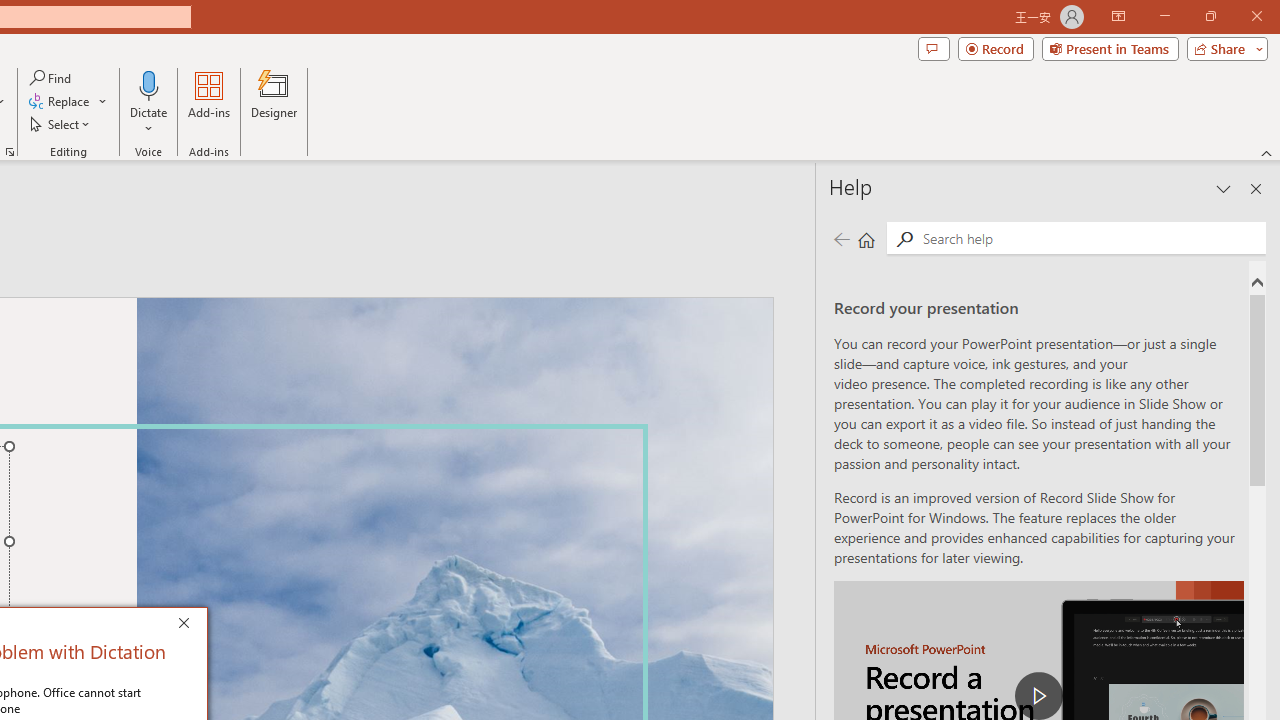  What do you see at coordinates (68, 102) in the screenshot?
I see `Replace...` at bounding box center [68, 102].